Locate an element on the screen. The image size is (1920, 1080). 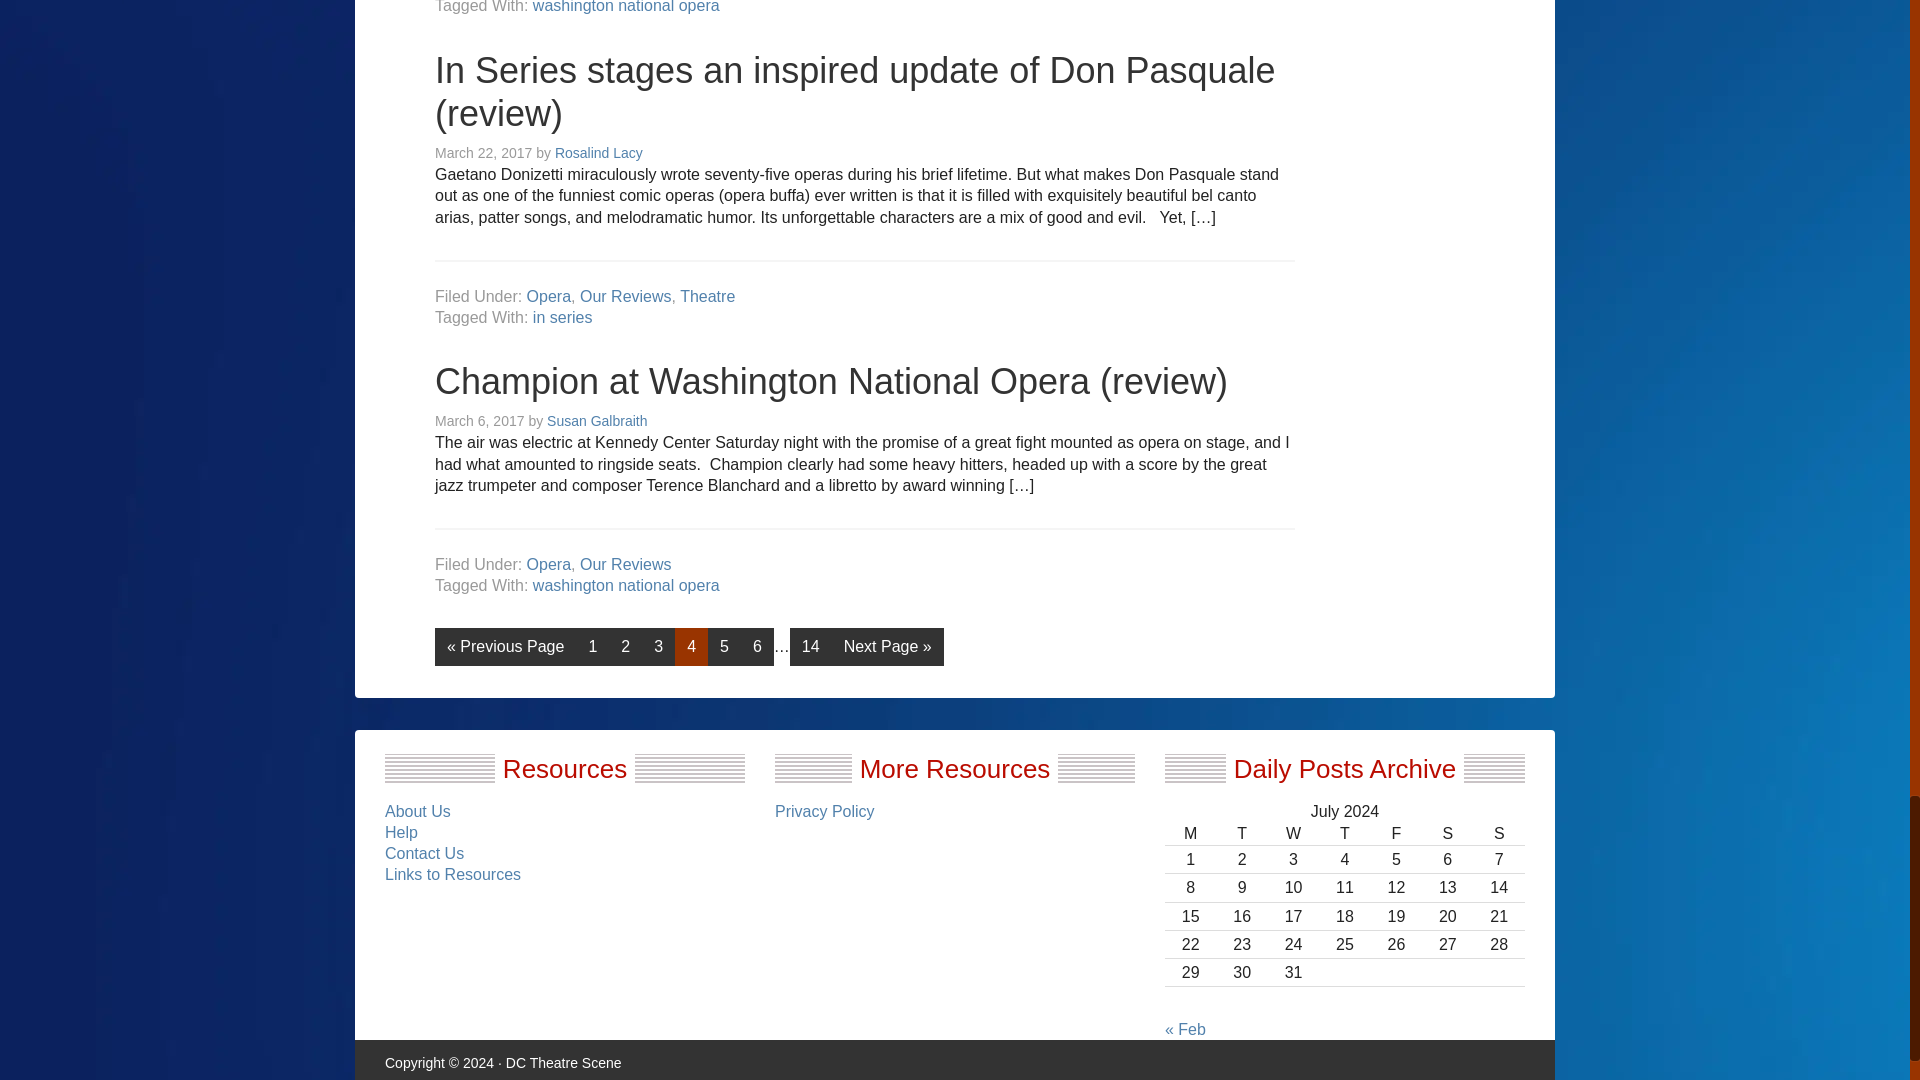
Monday is located at coordinates (1190, 833).